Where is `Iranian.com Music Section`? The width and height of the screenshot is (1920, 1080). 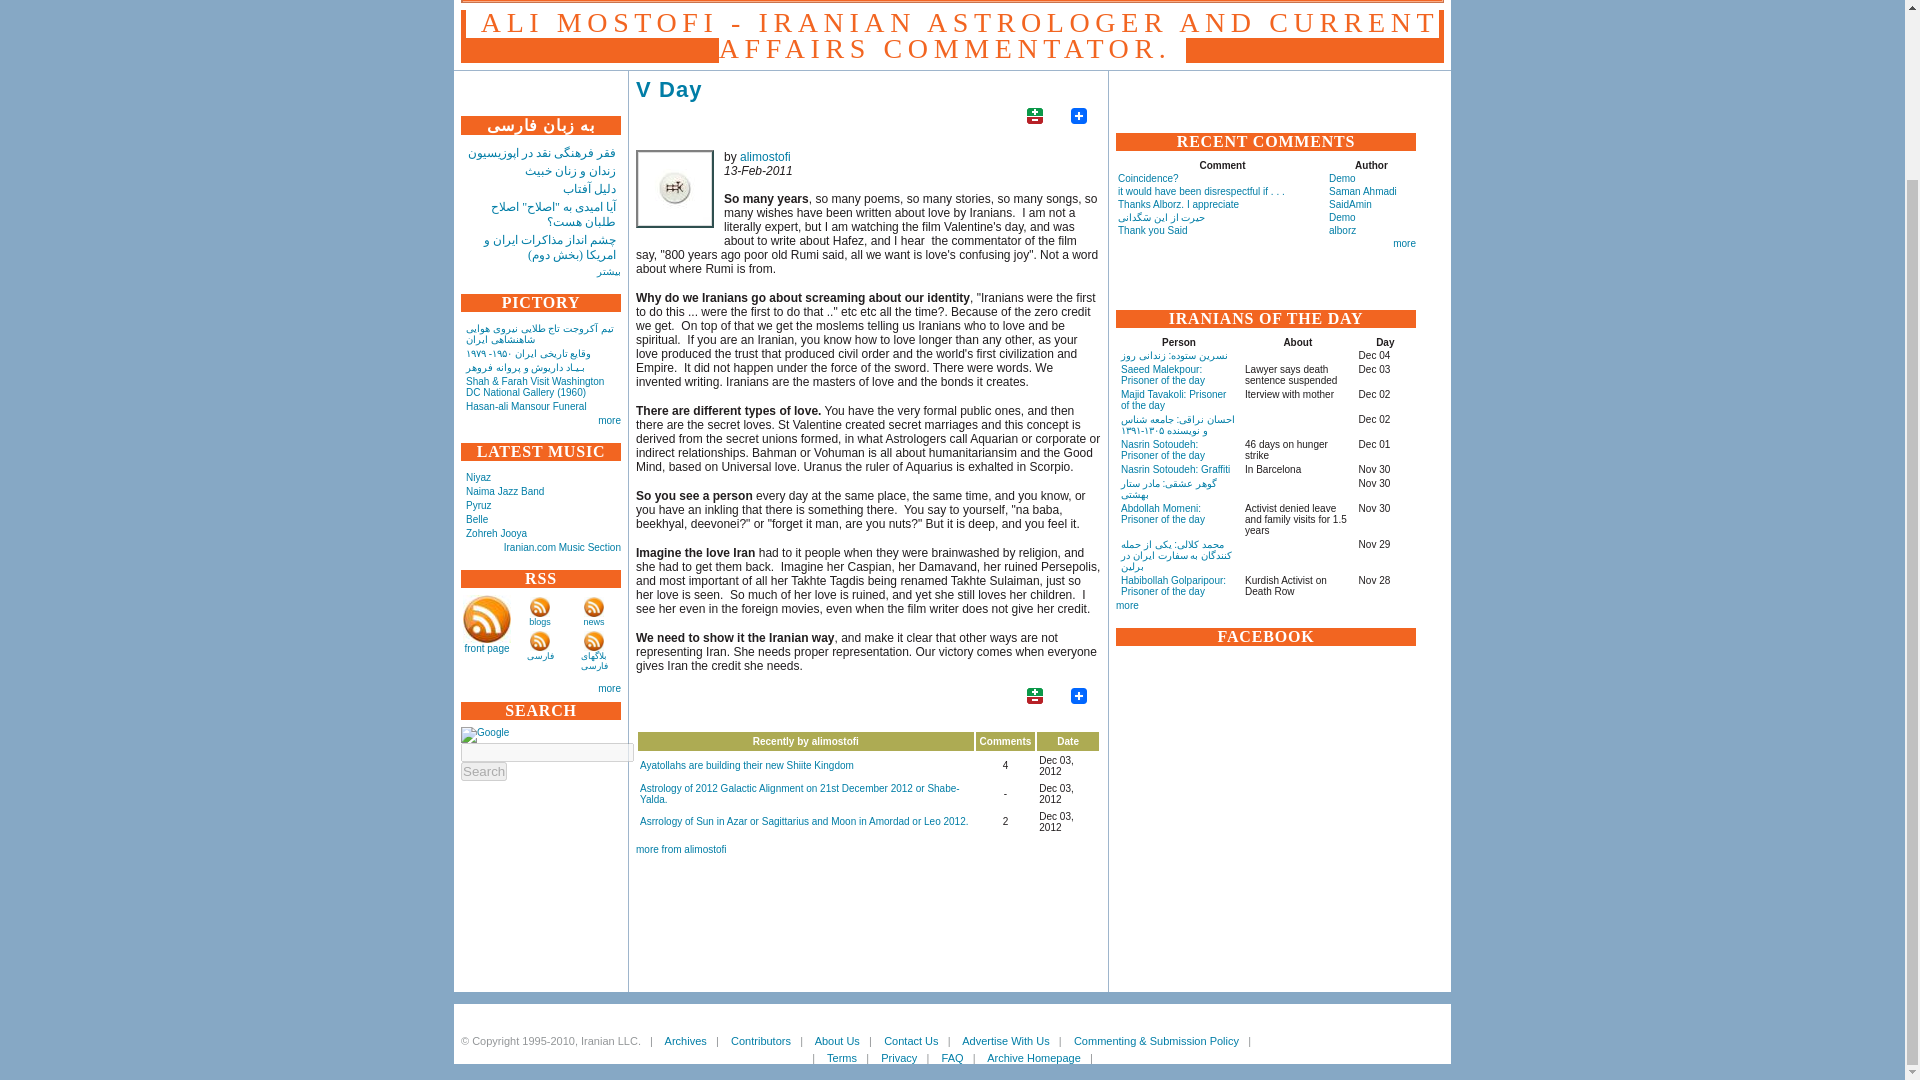
Iranian.com Music Section is located at coordinates (562, 547).